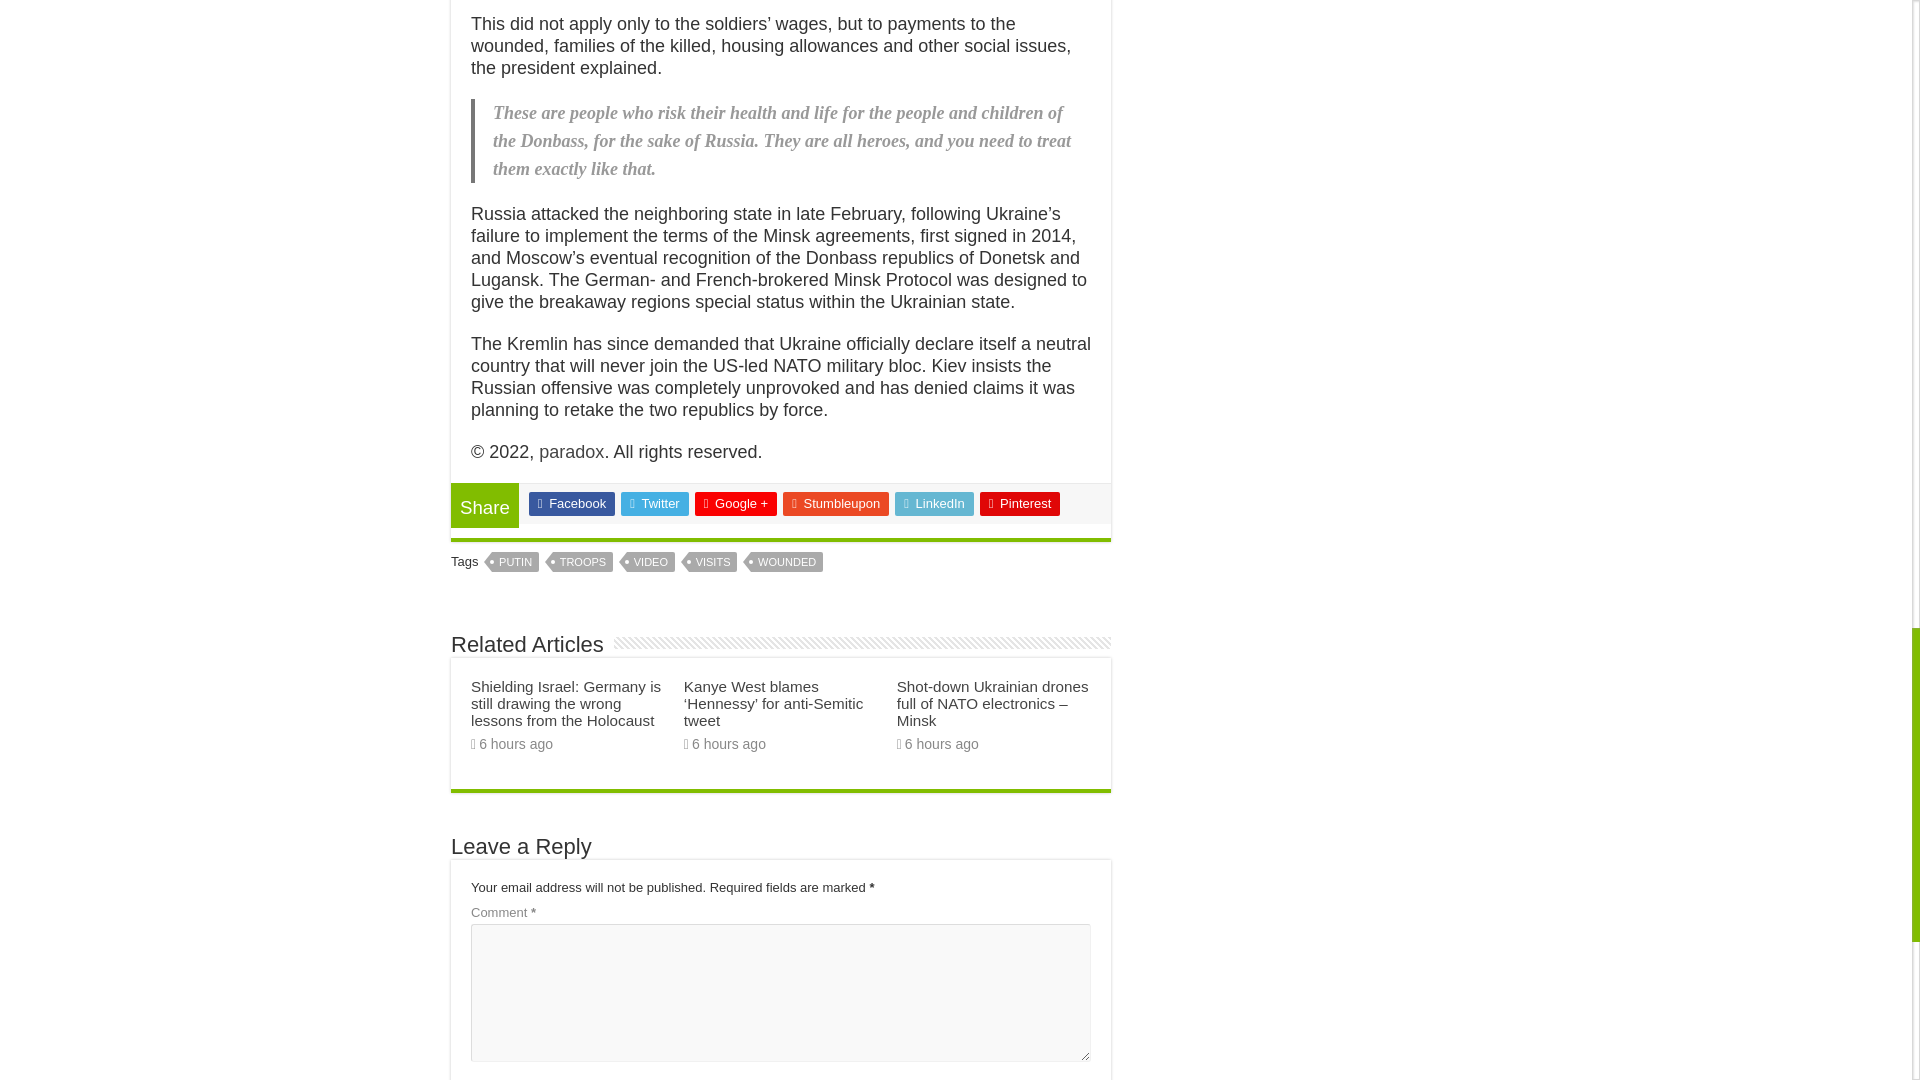 The width and height of the screenshot is (1920, 1080). Describe the element at coordinates (572, 452) in the screenshot. I see `paradox` at that location.